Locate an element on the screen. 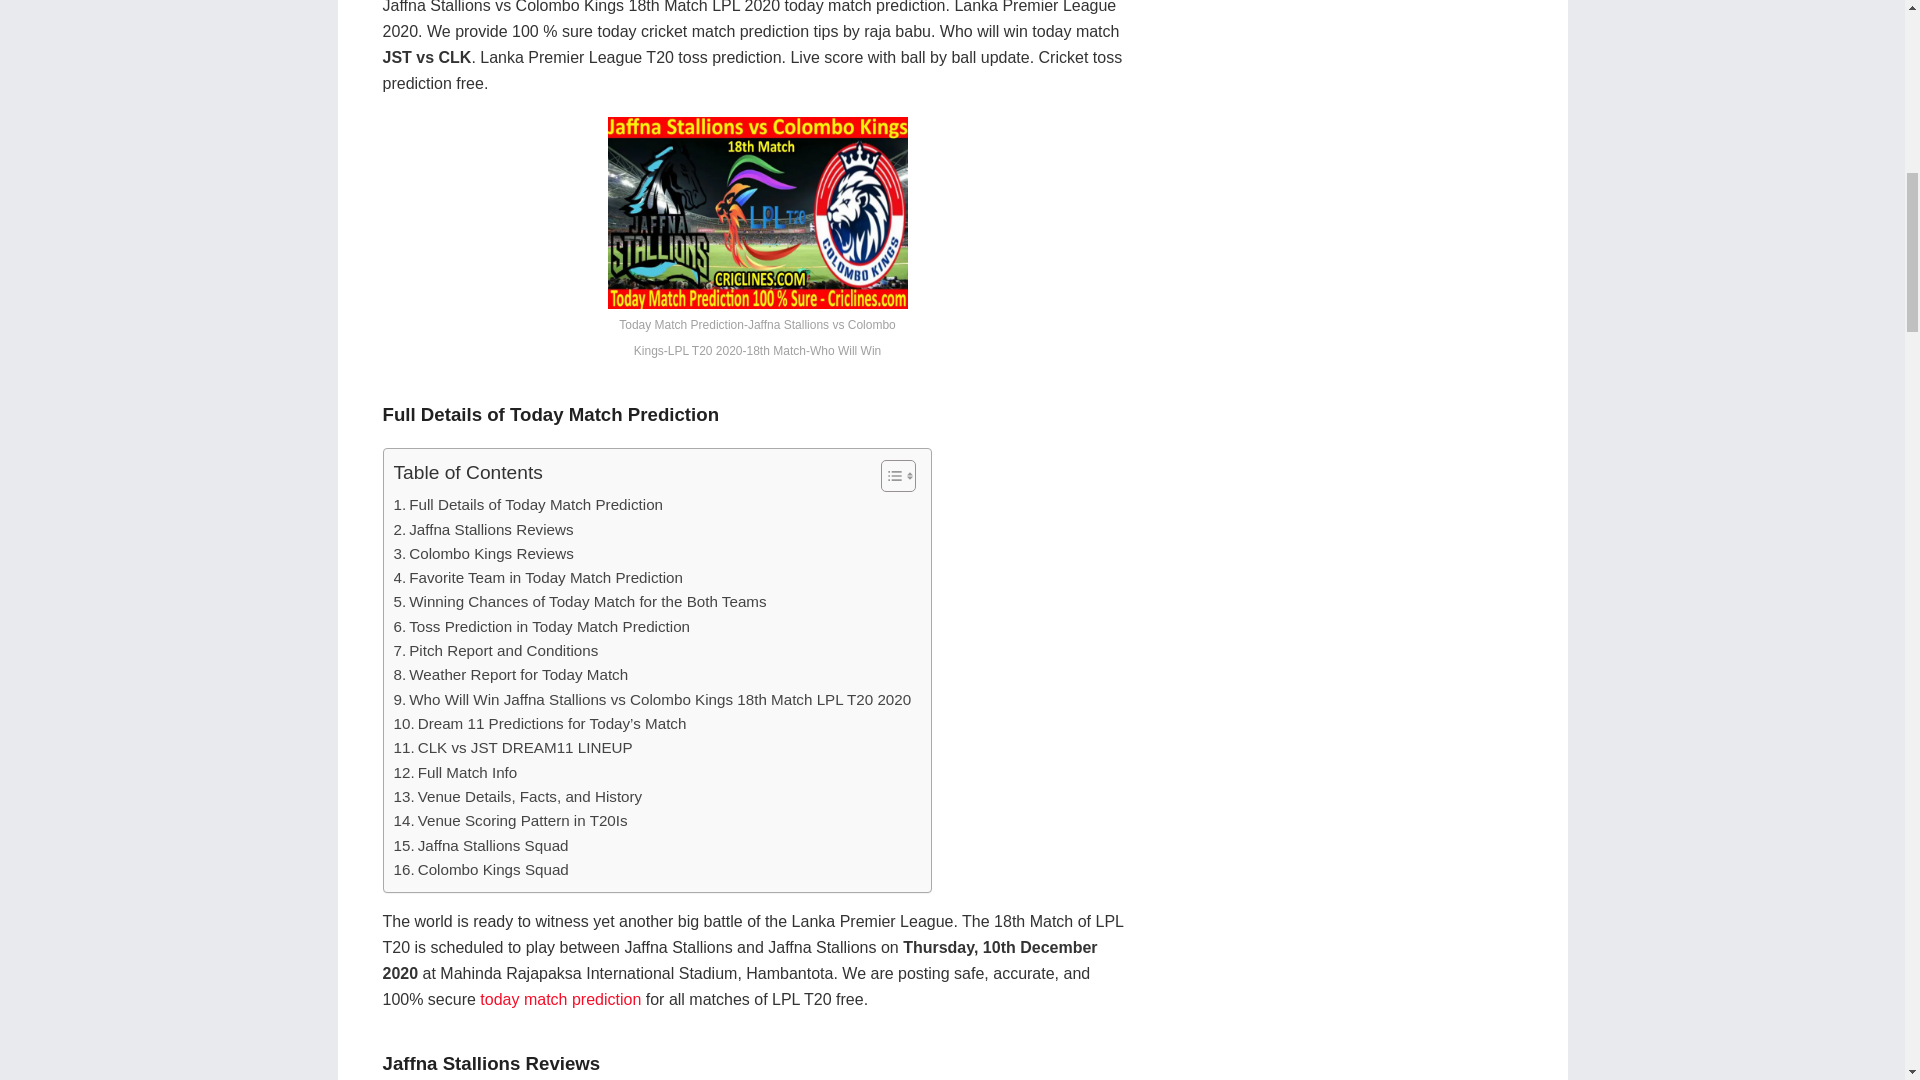  Colombo Kings Reviews is located at coordinates (484, 554).